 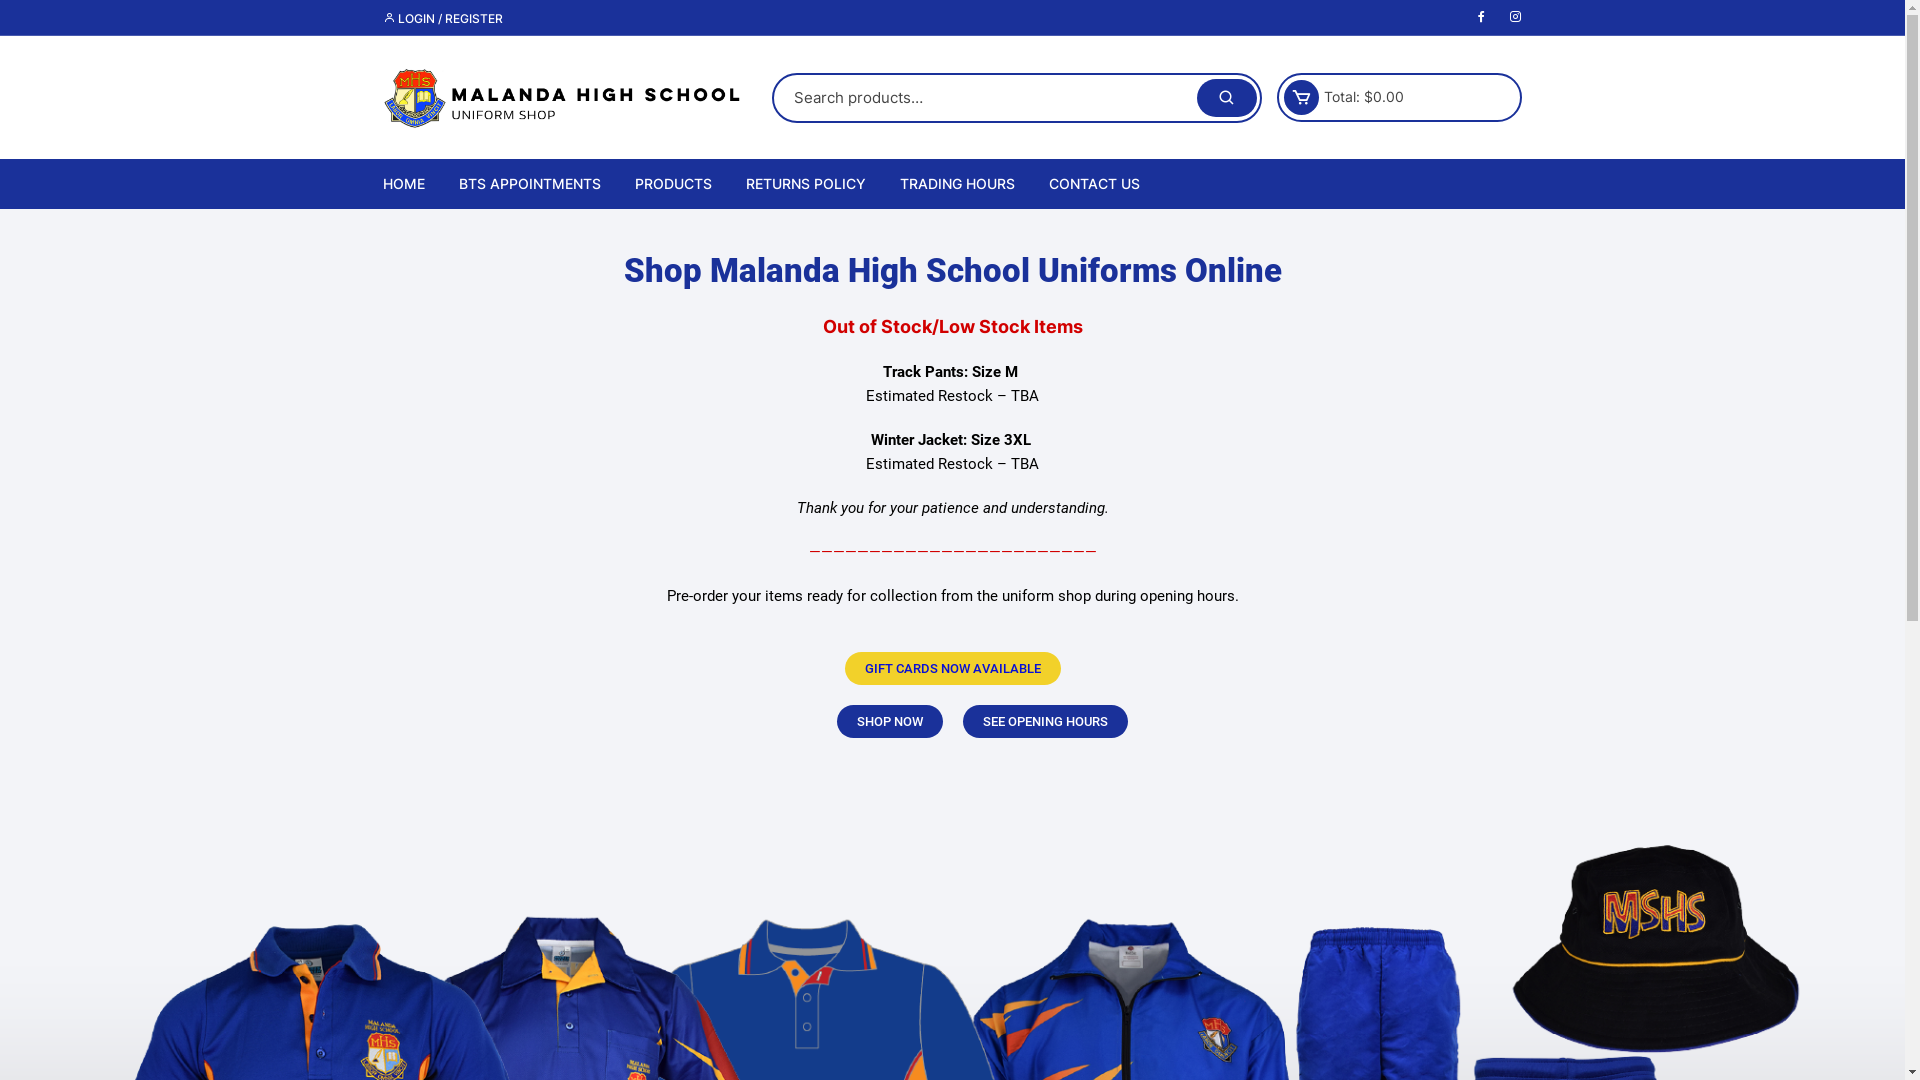 What do you see at coordinates (805, 184) in the screenshot?
I see `RETURNS POLICY` at bounding box center [805, 184].